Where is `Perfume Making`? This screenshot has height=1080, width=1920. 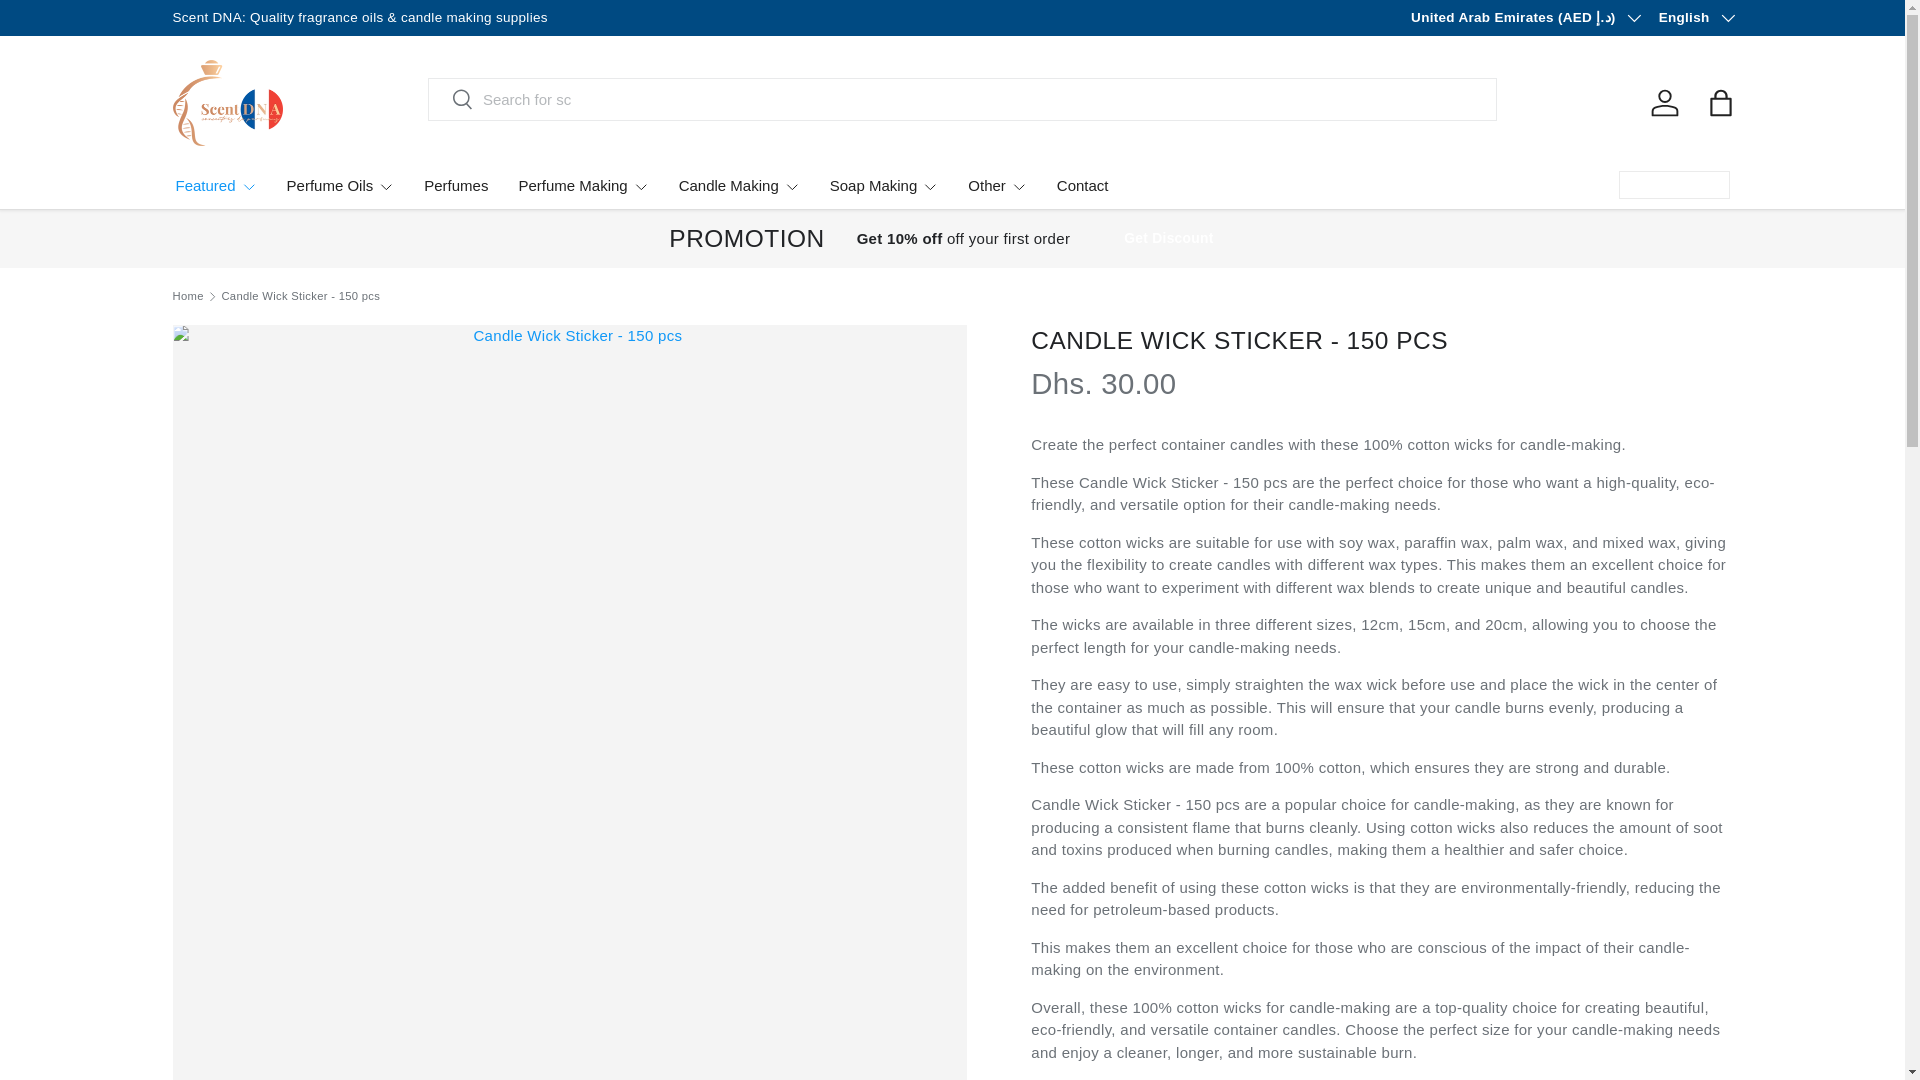
Perfume Making is located at coordinates (583, 186).